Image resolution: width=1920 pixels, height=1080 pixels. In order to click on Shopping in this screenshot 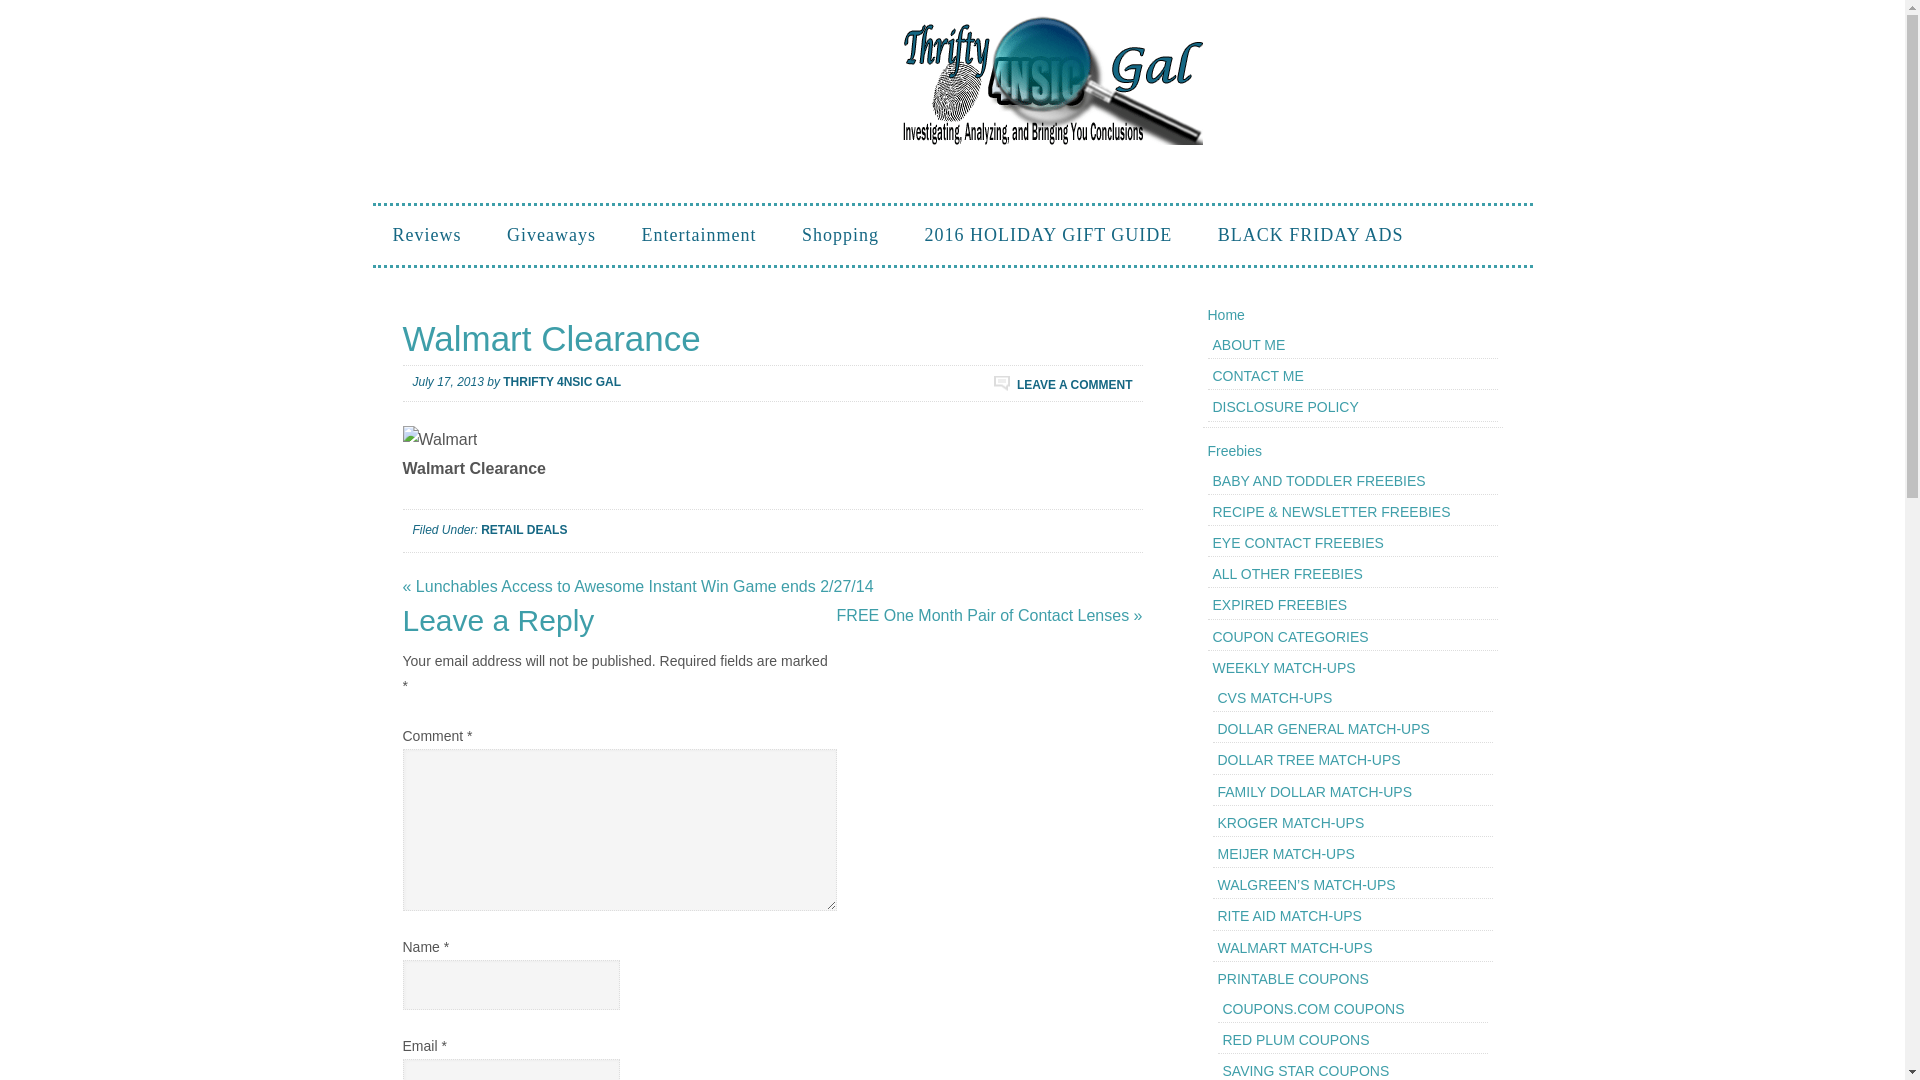, I will do `click(840, 235)`.